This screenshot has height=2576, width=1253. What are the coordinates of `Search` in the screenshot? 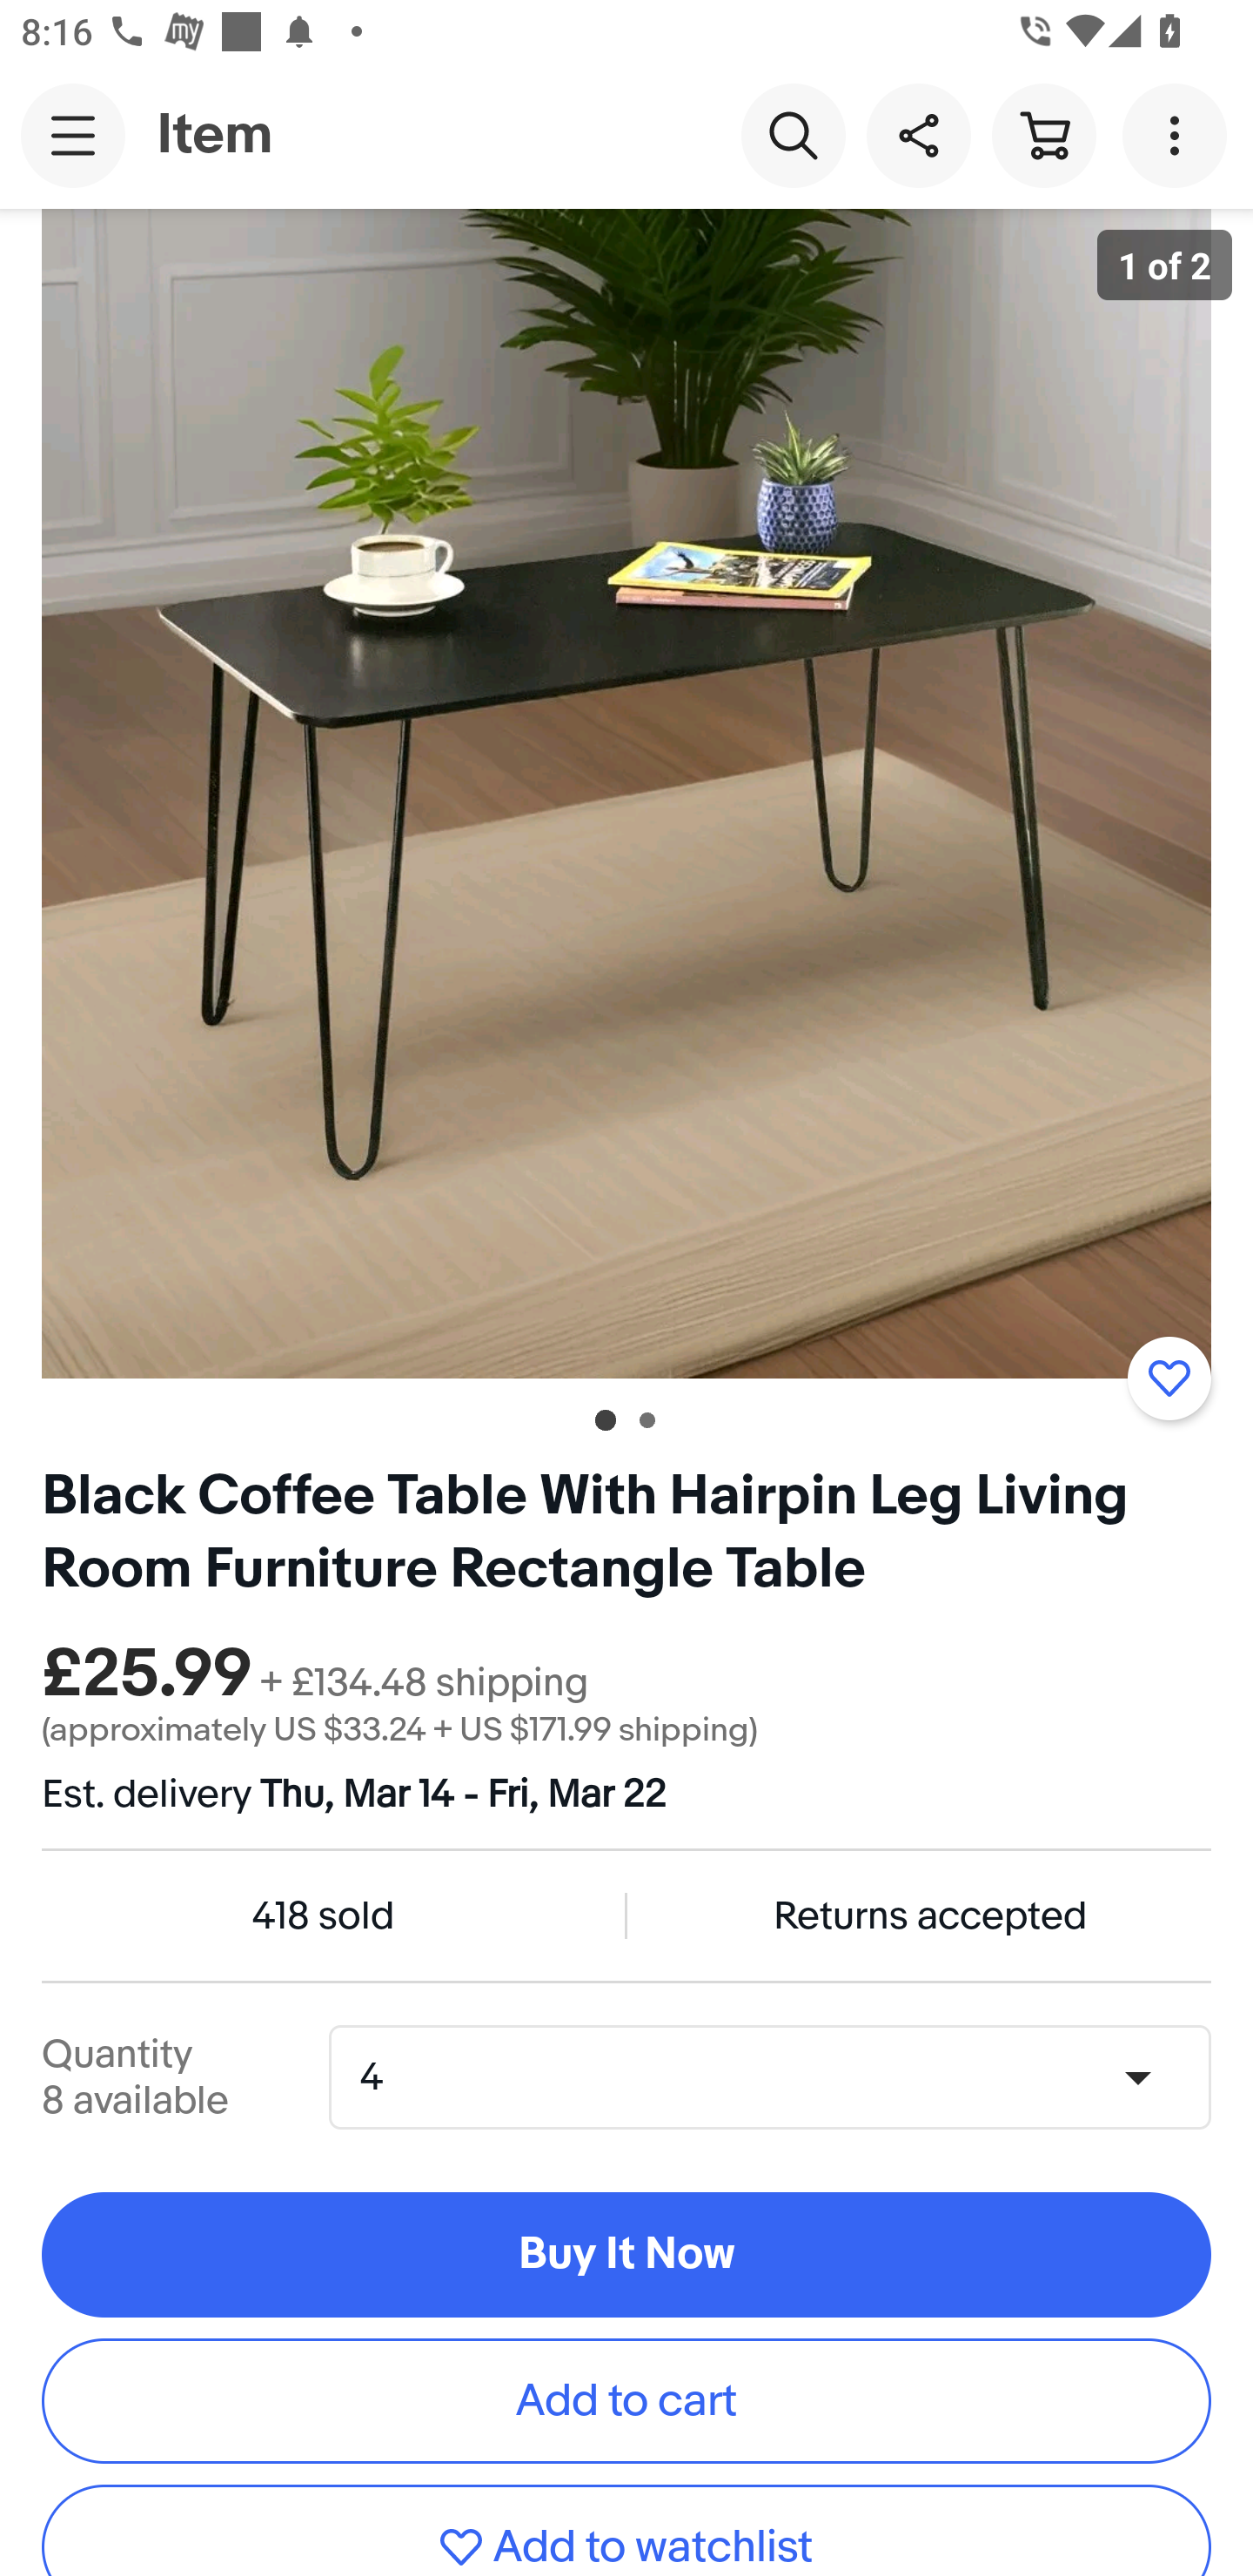 It's located at (793, 134).